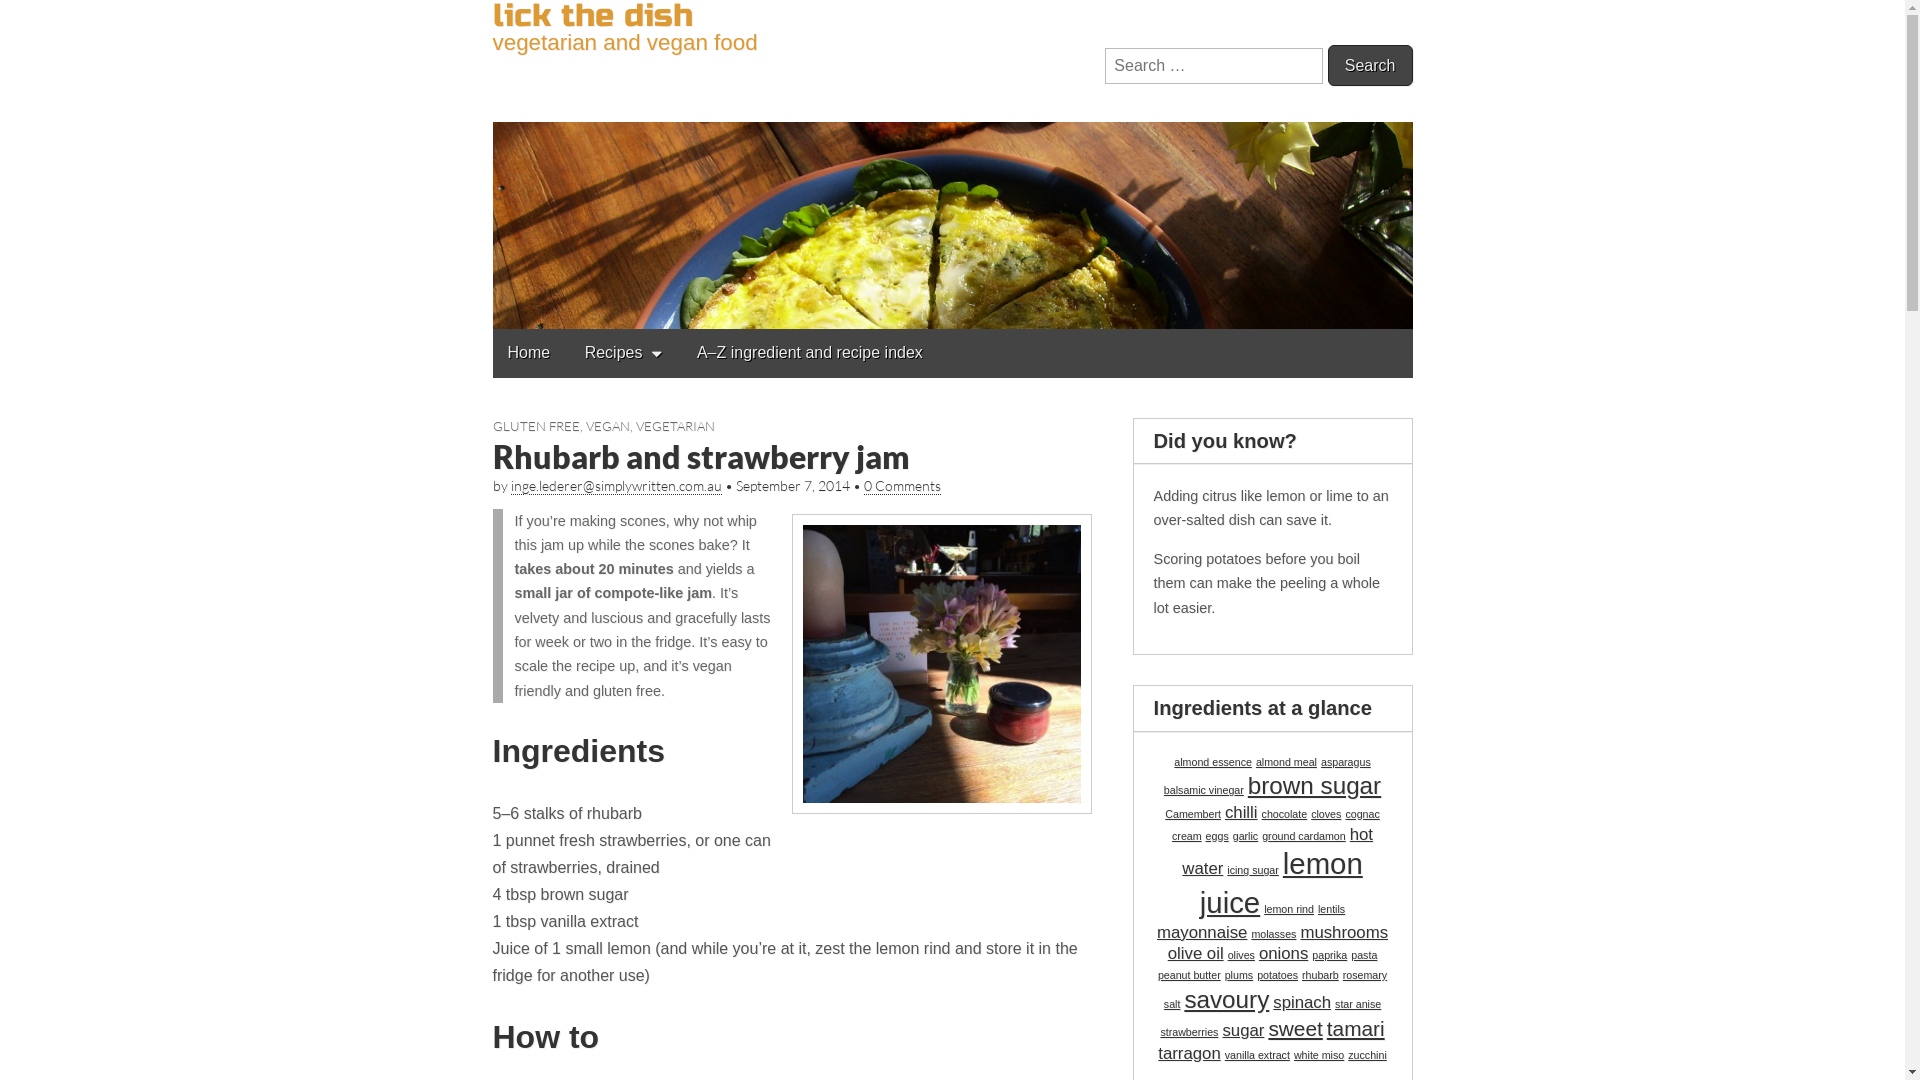  I want to click on strawberries, so click(1189, 1032).